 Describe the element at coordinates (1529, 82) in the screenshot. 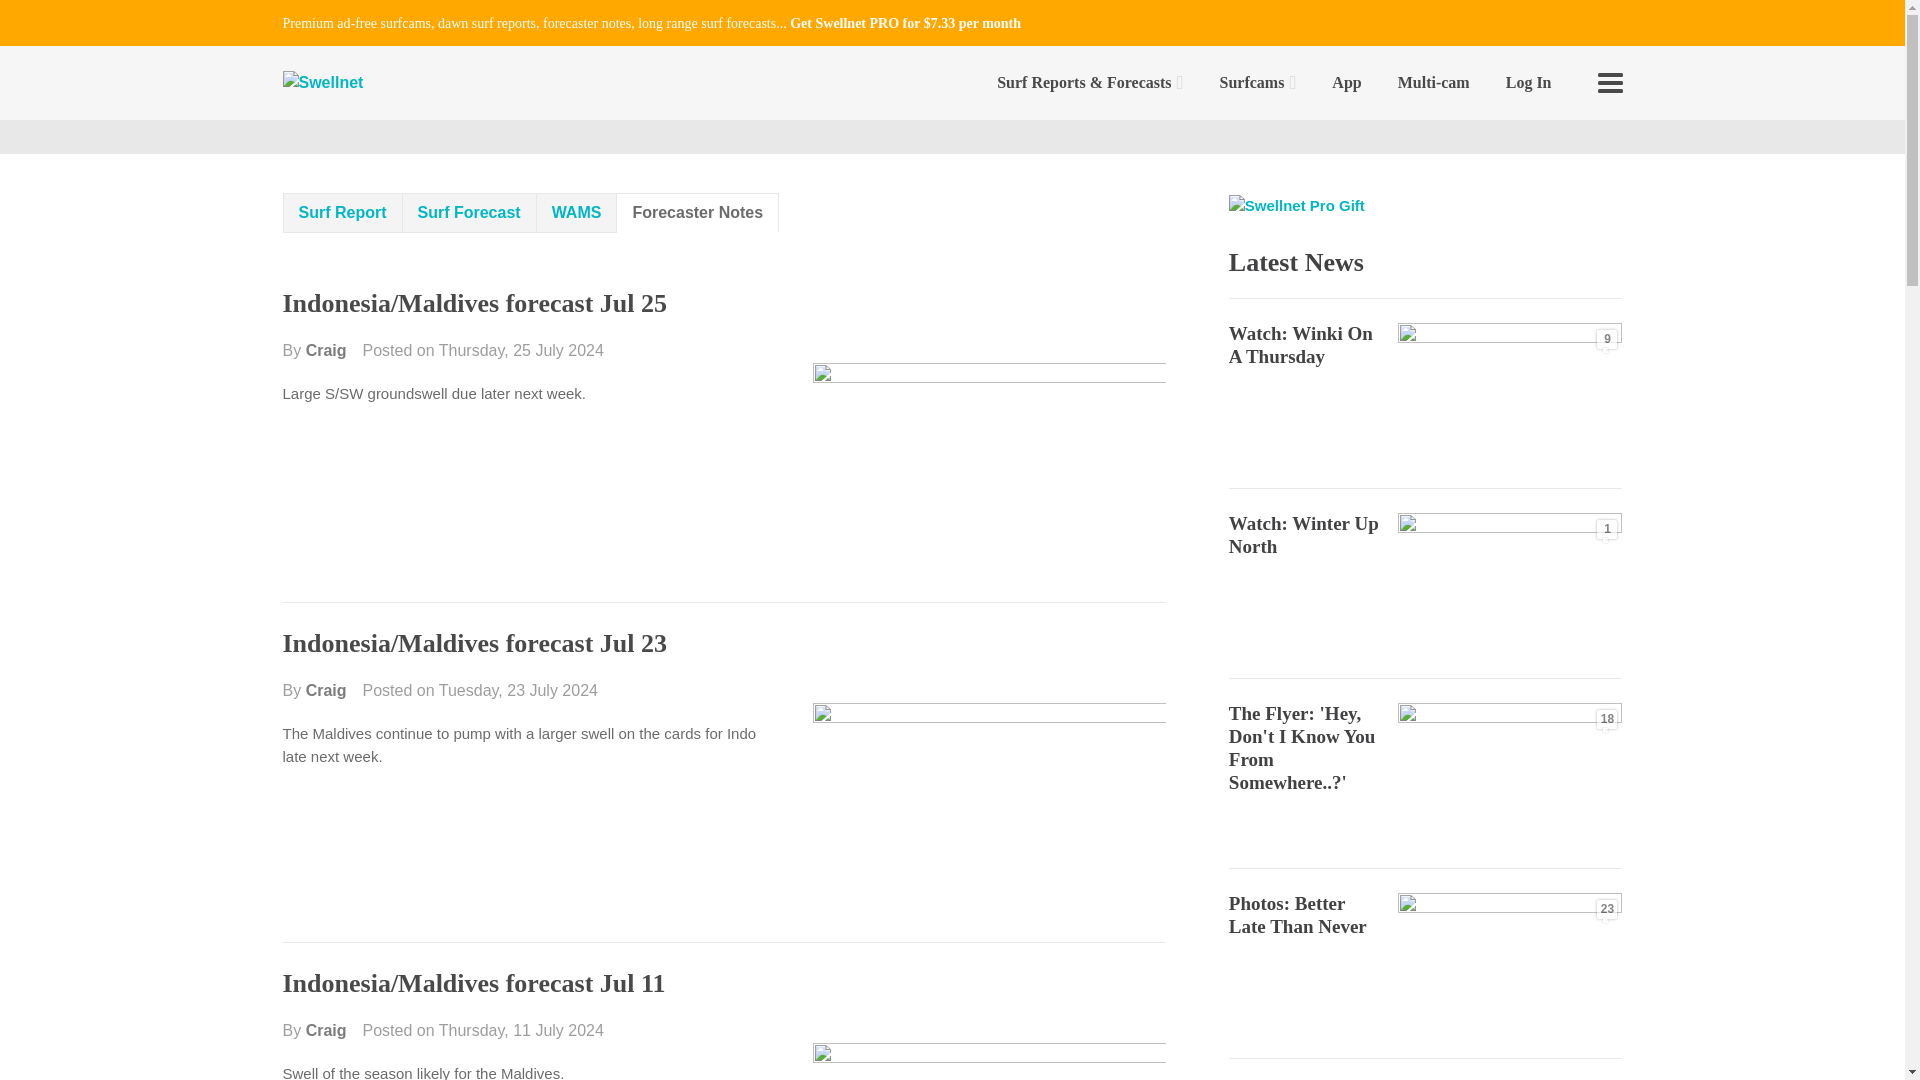

I see `Log In` at that location.